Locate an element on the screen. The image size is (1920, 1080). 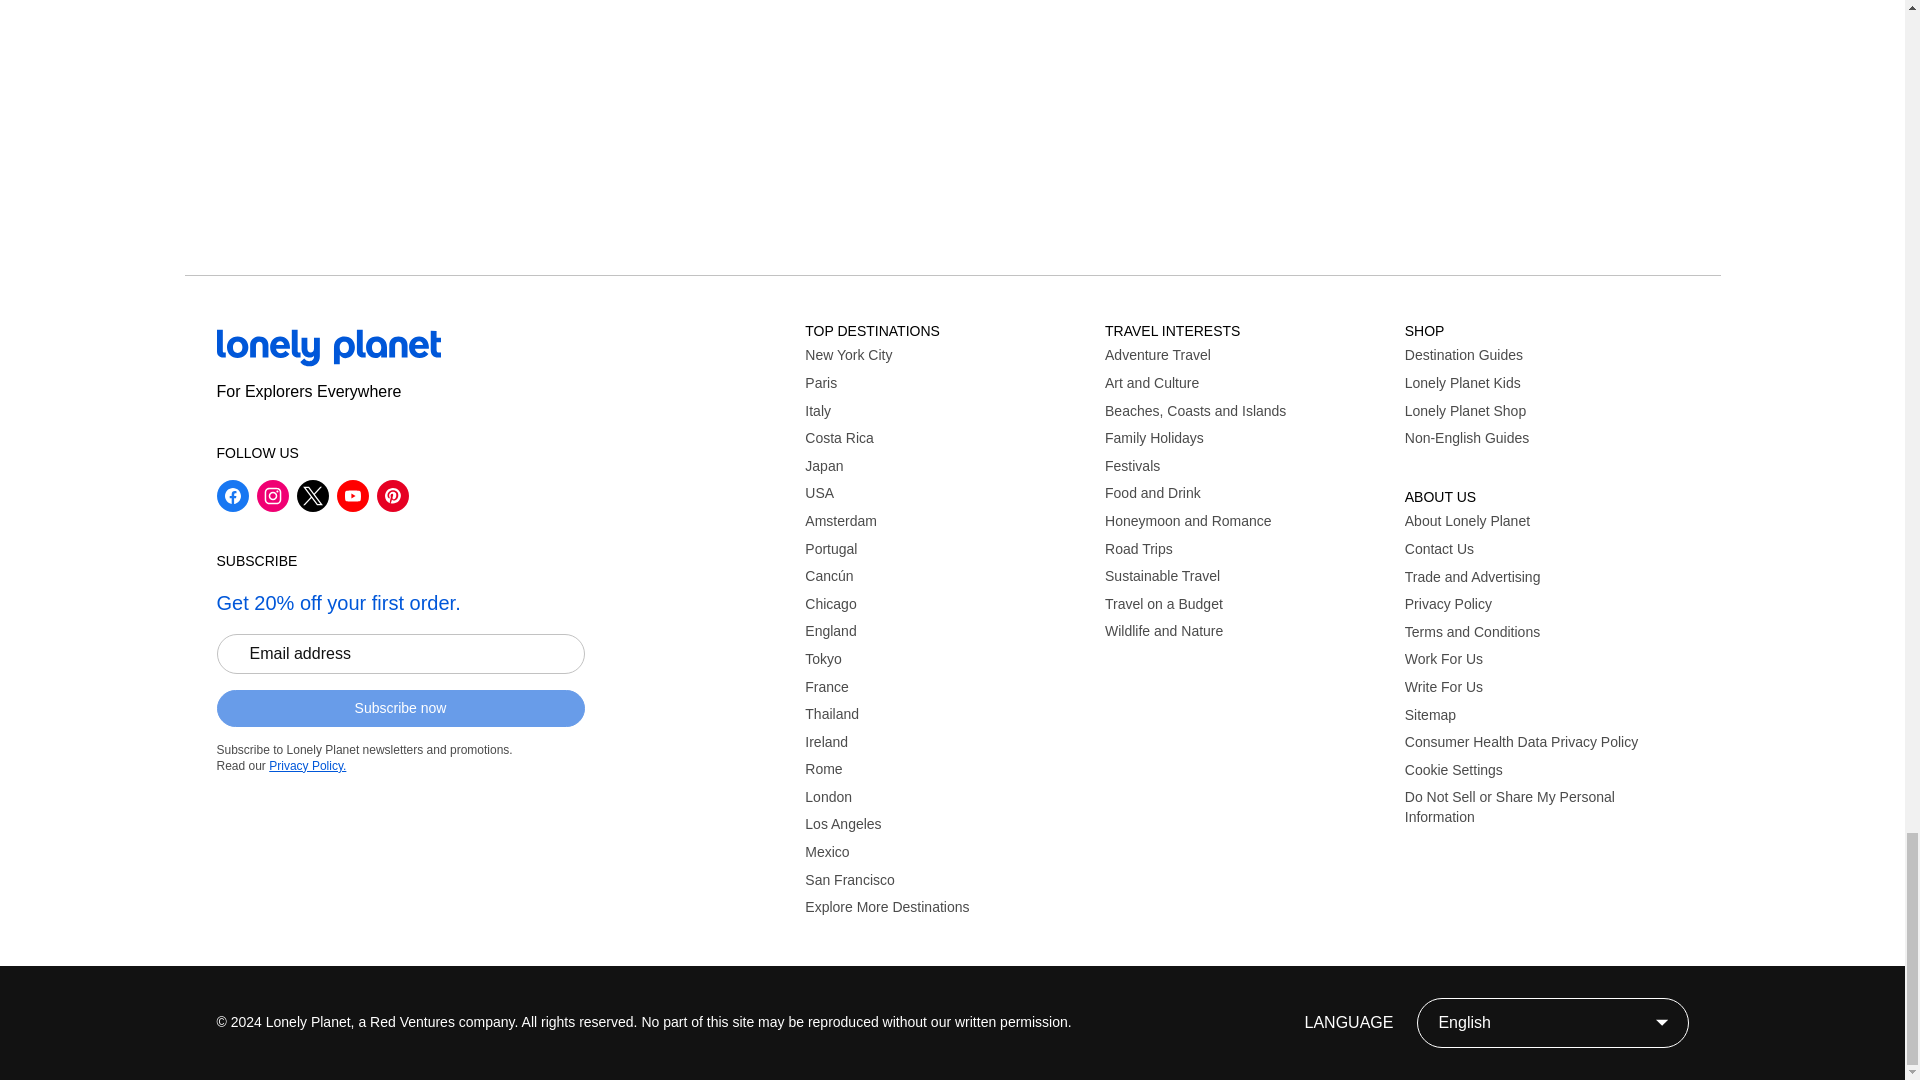
3rd party ad content is located at coordinates (953, 116).